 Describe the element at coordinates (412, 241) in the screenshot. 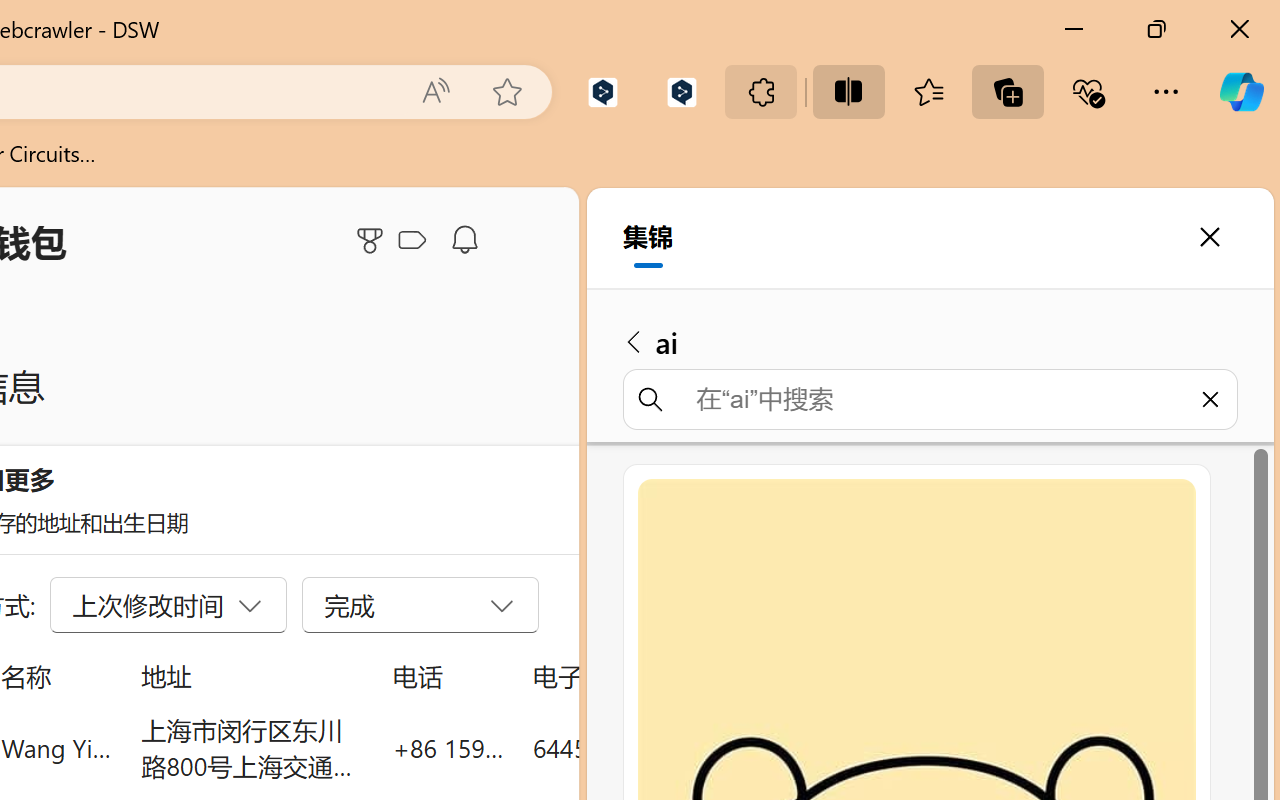

I see `Class: ___1lmltc5 f1agt3bx f12qytpq` at that location.